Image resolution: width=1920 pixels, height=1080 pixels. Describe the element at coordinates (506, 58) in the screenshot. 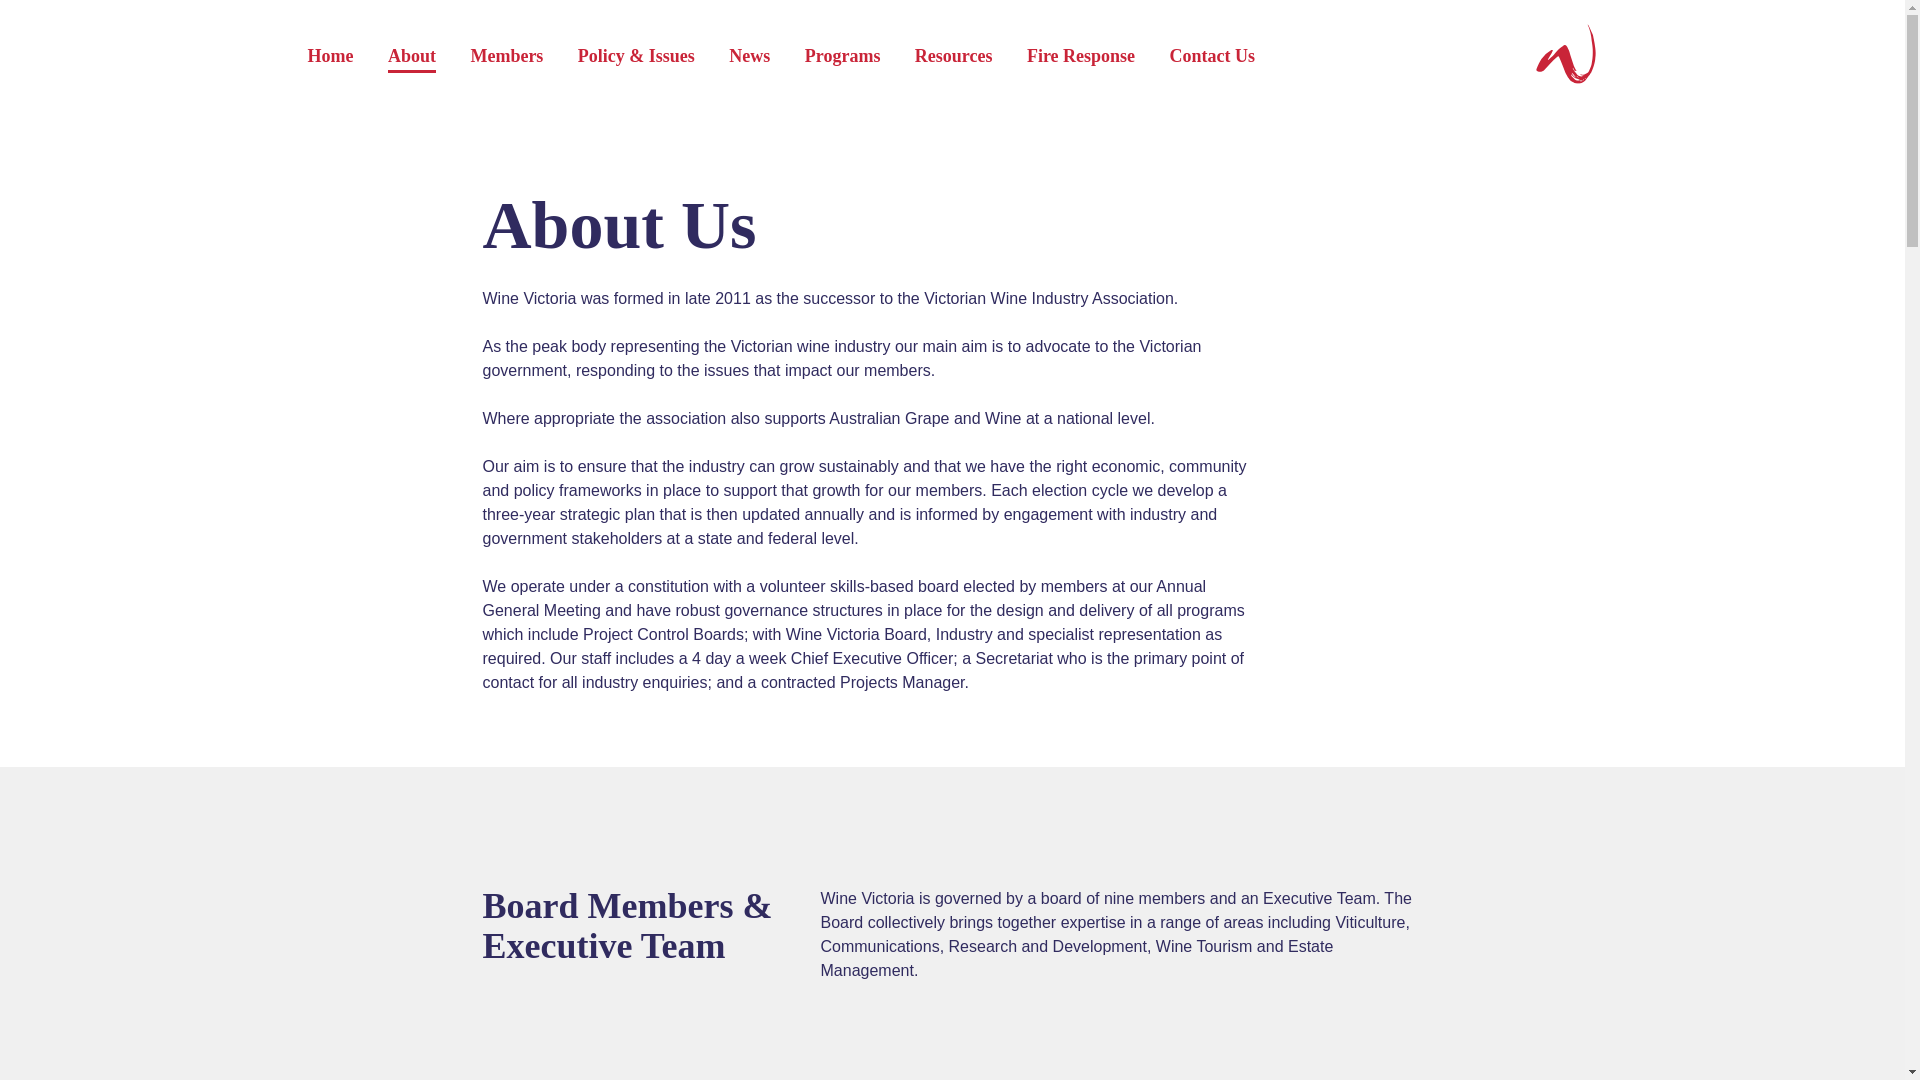

I see `Members` at that location.